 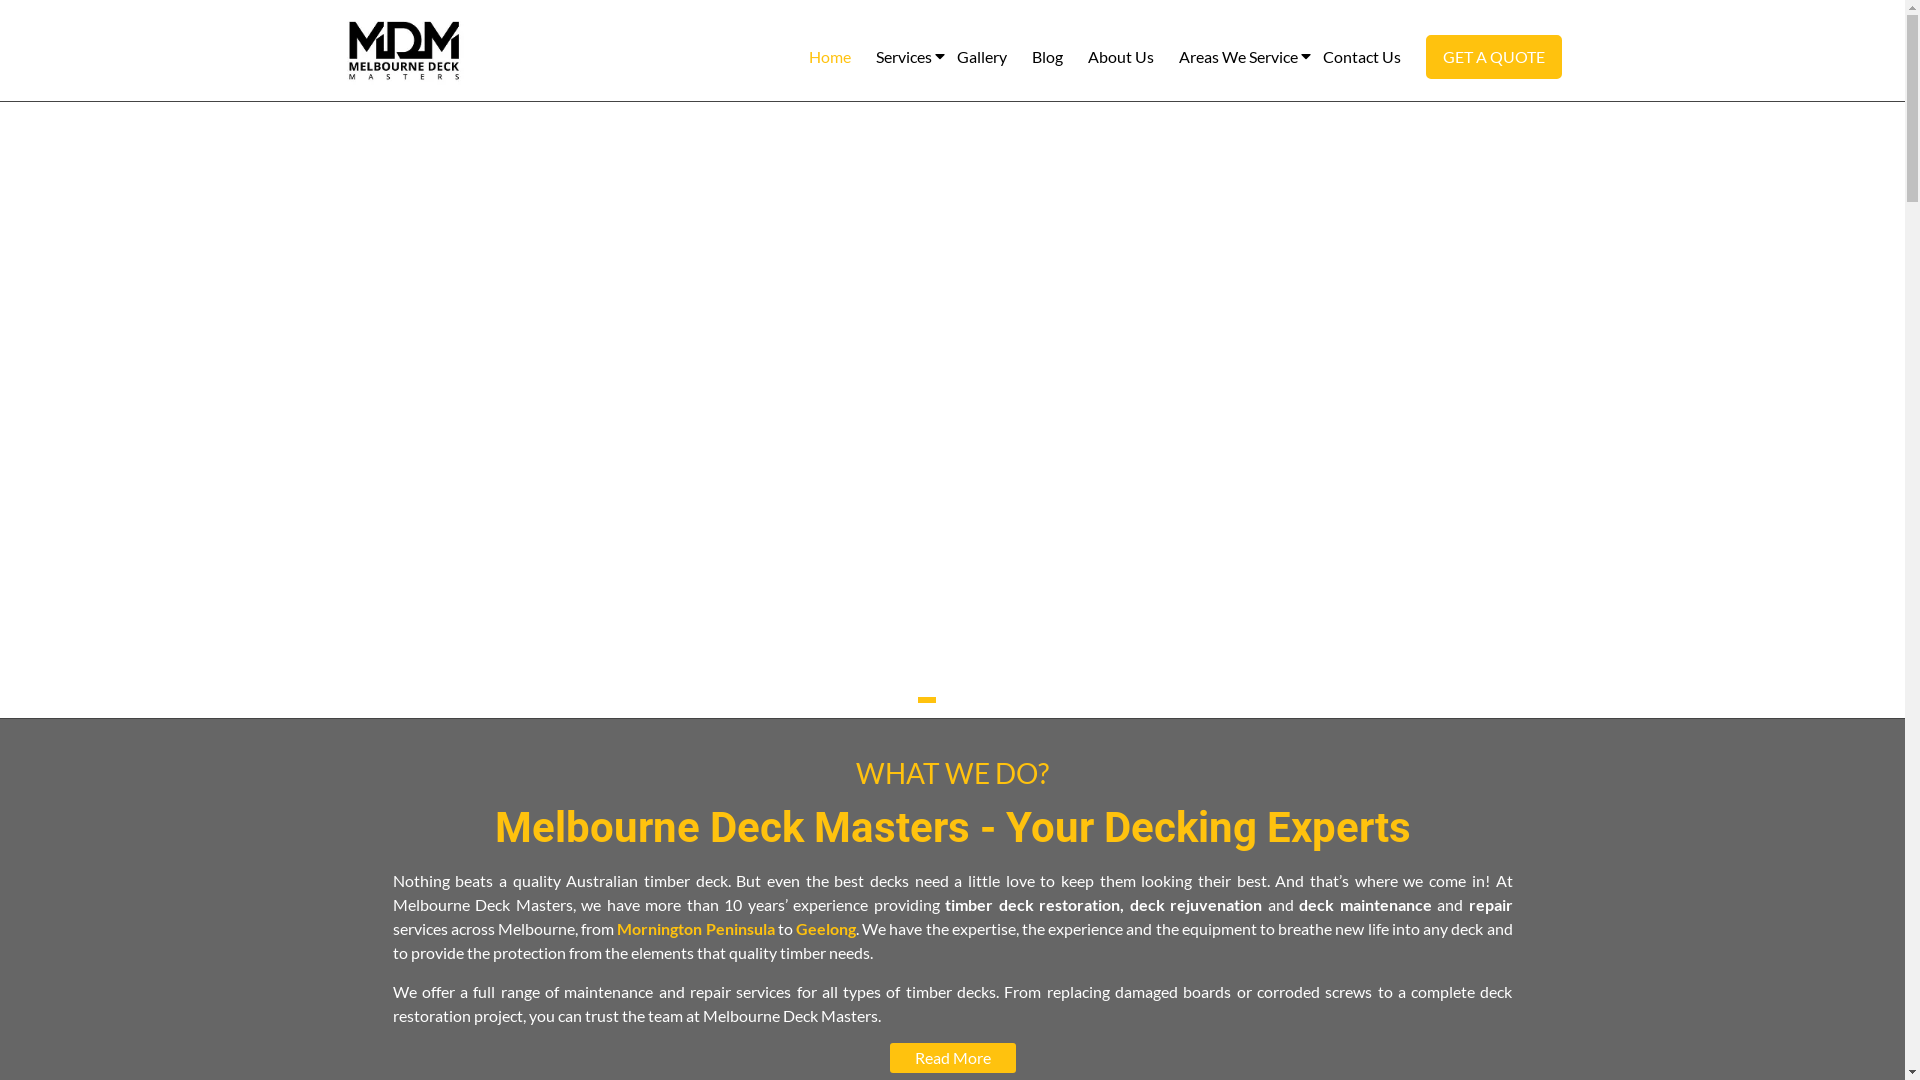 What do you see at coordinates (696, 928) in the screenshot?
I see `Mornington Peninsula` at bounding box center [696, 928].